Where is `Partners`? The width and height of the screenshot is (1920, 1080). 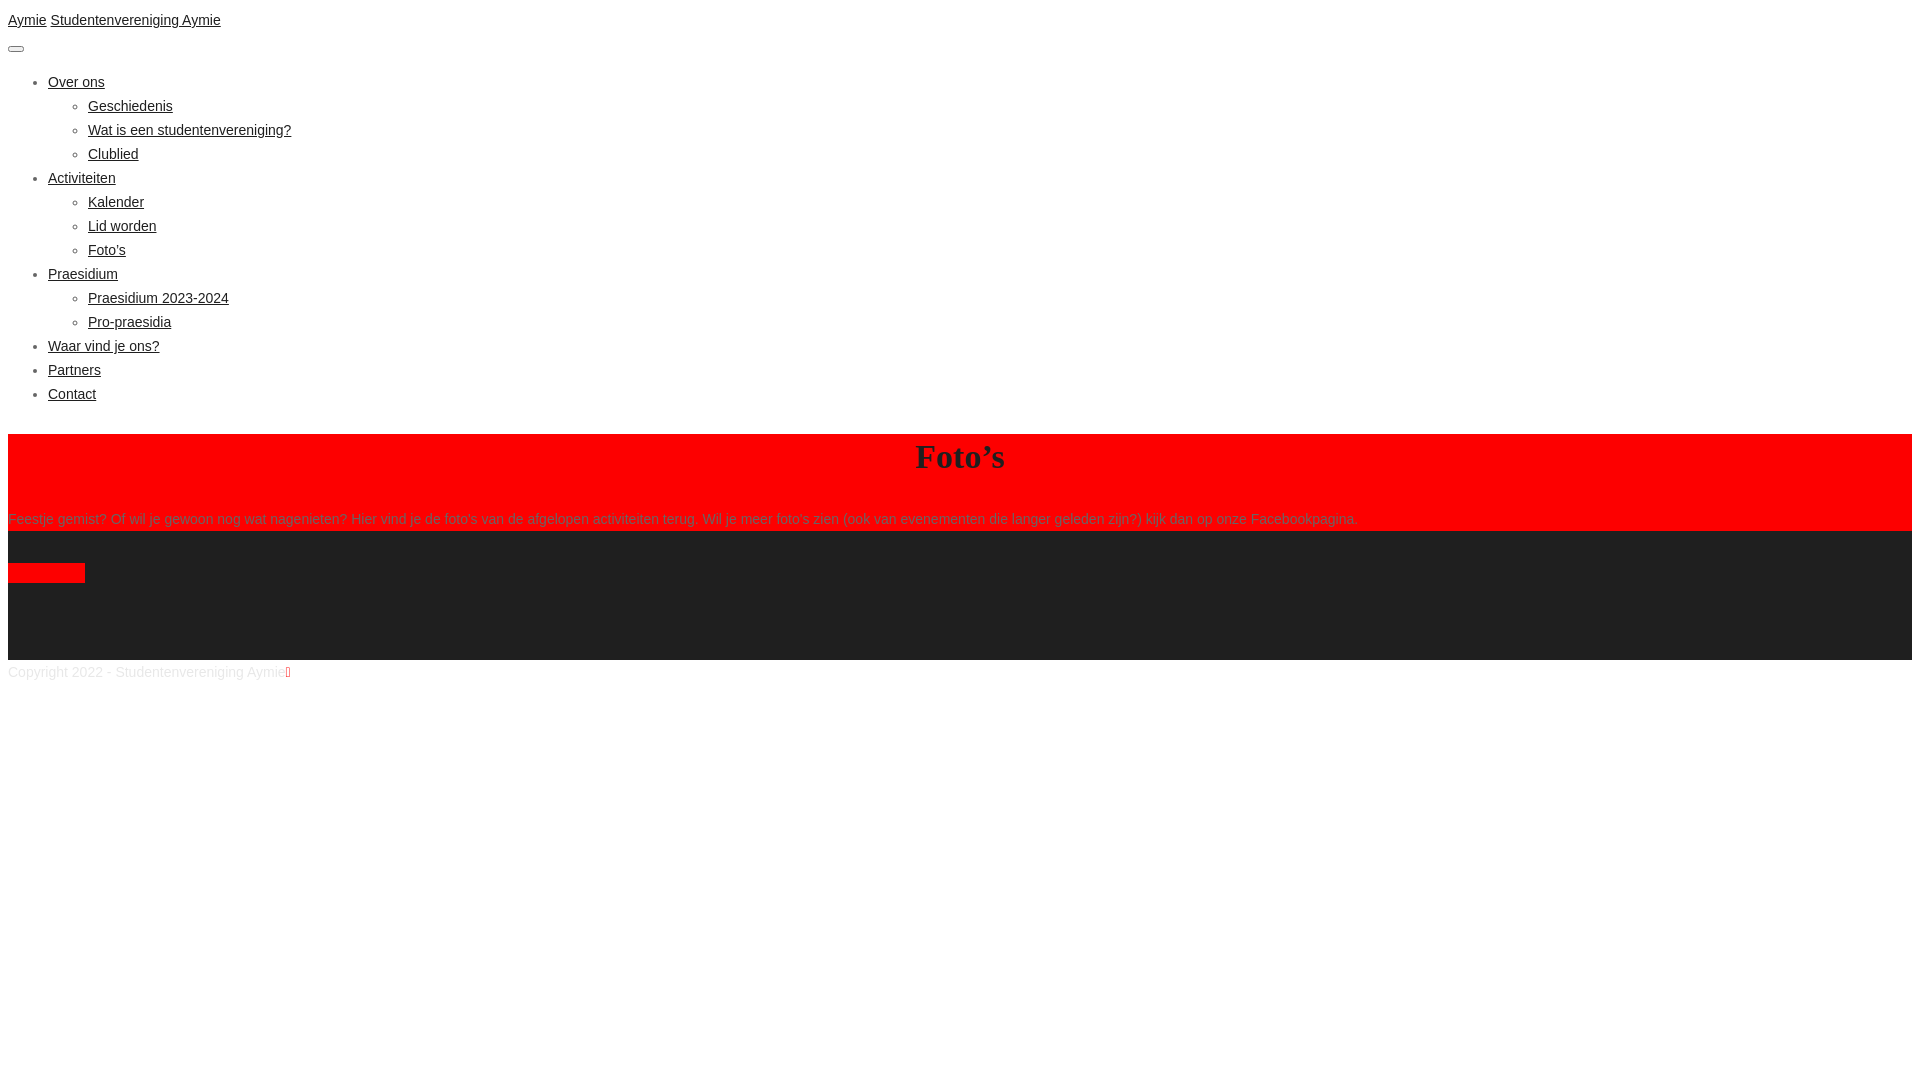
Partners is located at coordinates (74, 370).